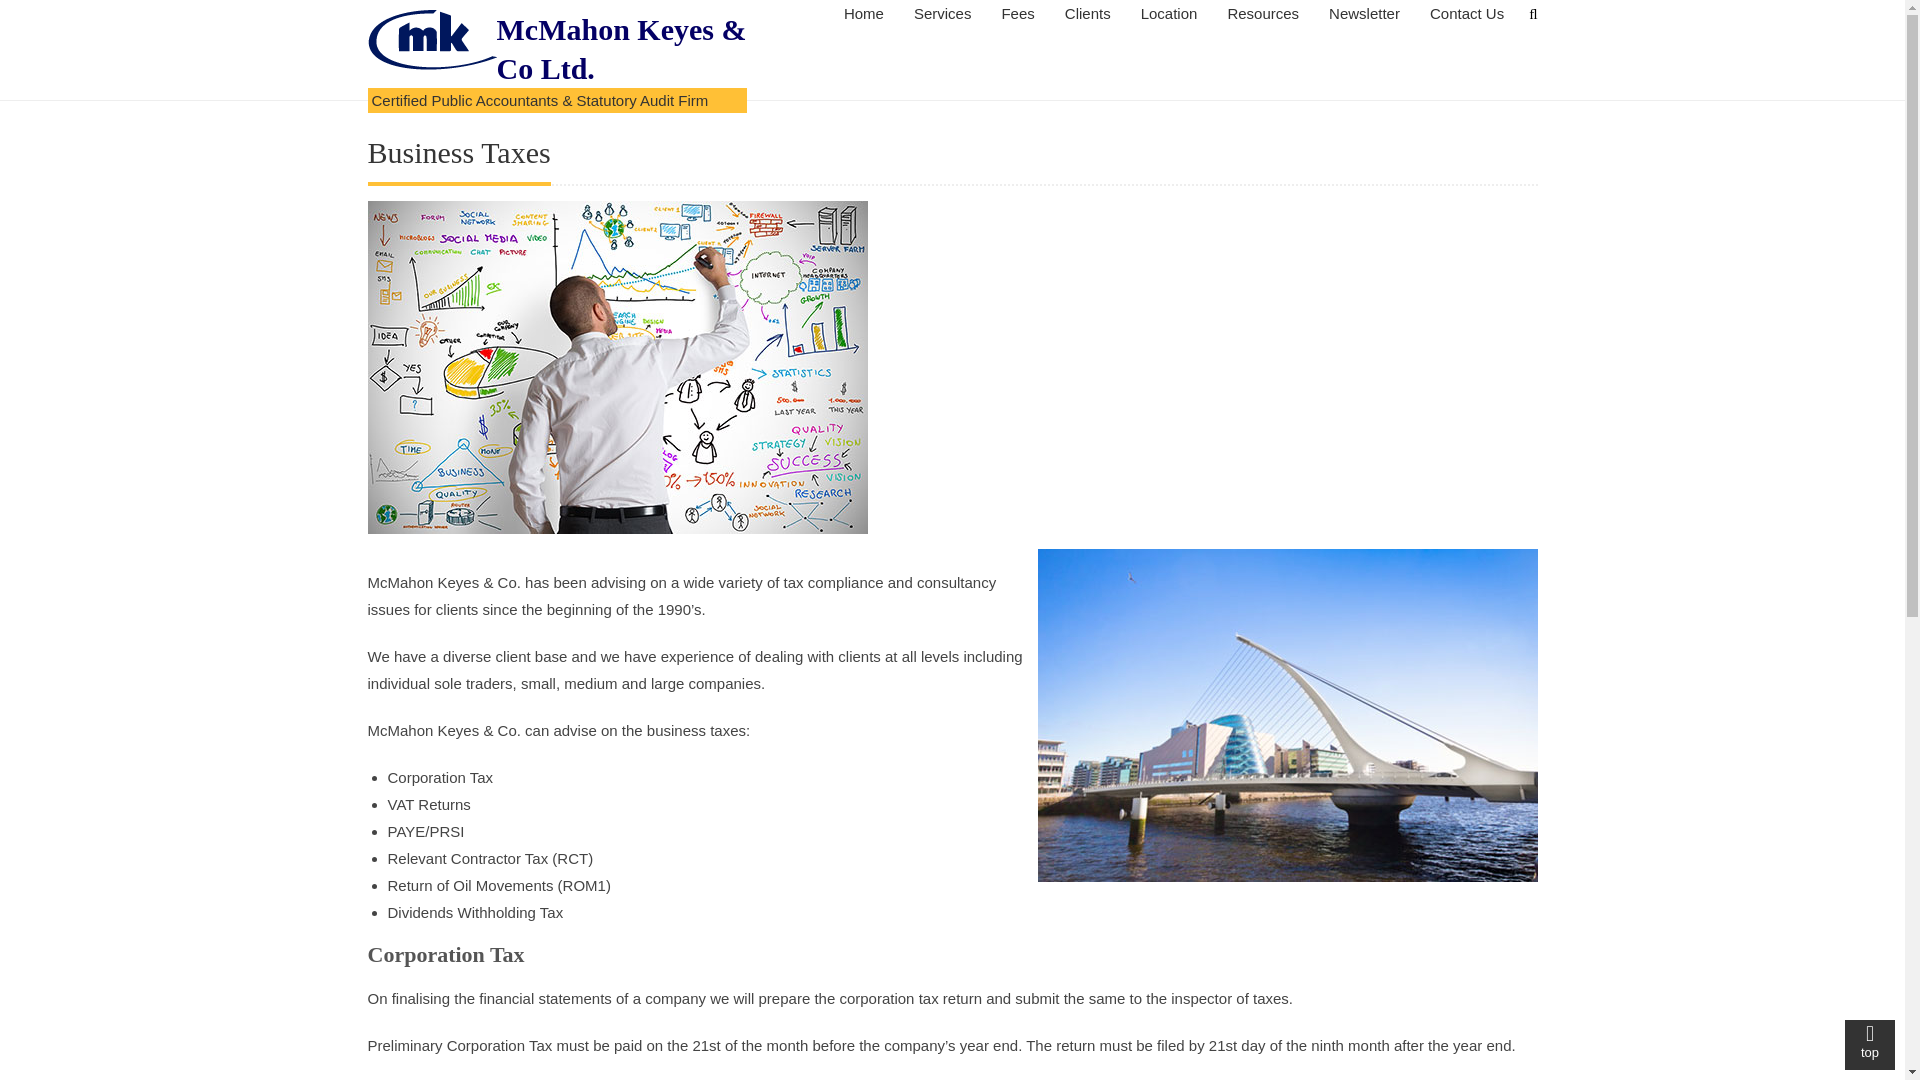  What do you see at coordinates (1169, 14) in the screenshot?
I see `Location` at bounding box center [1169, 14].